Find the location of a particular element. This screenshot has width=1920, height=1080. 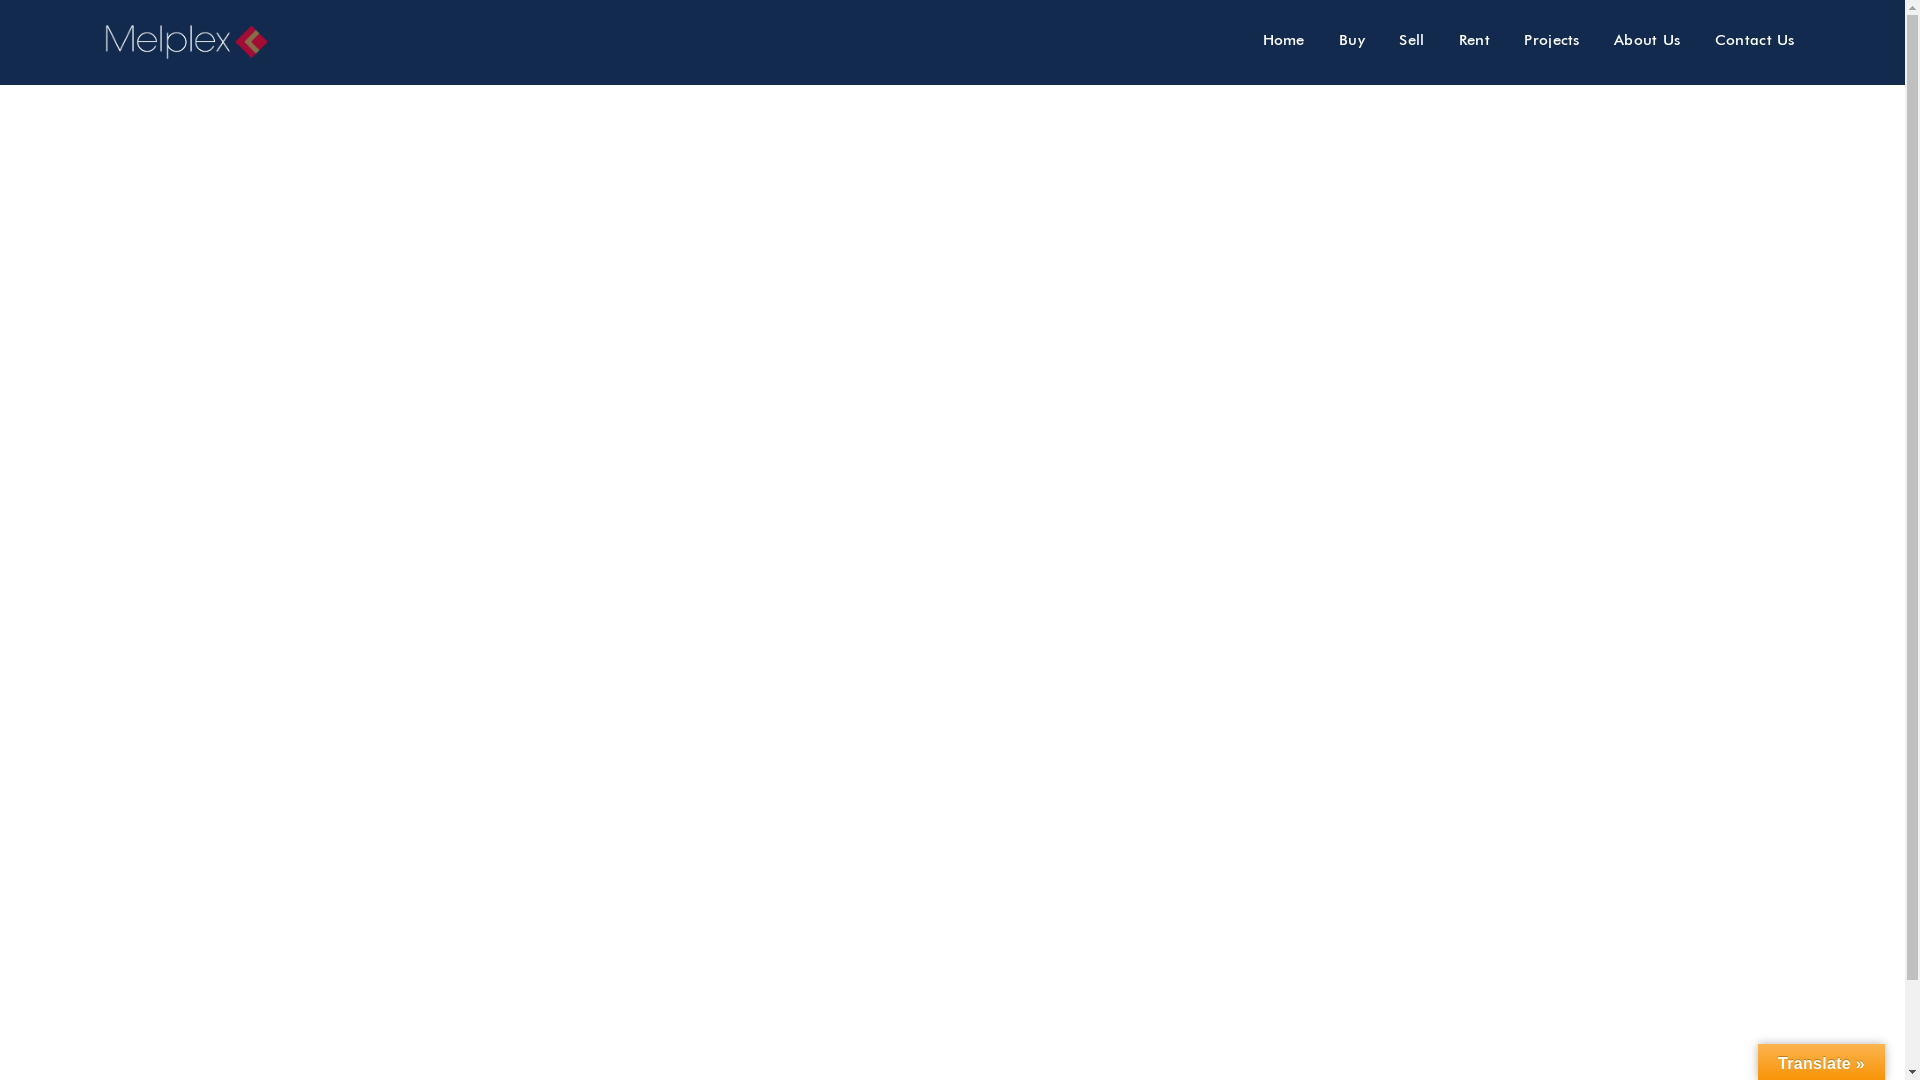

Home is located at coordinates (1284, 40).